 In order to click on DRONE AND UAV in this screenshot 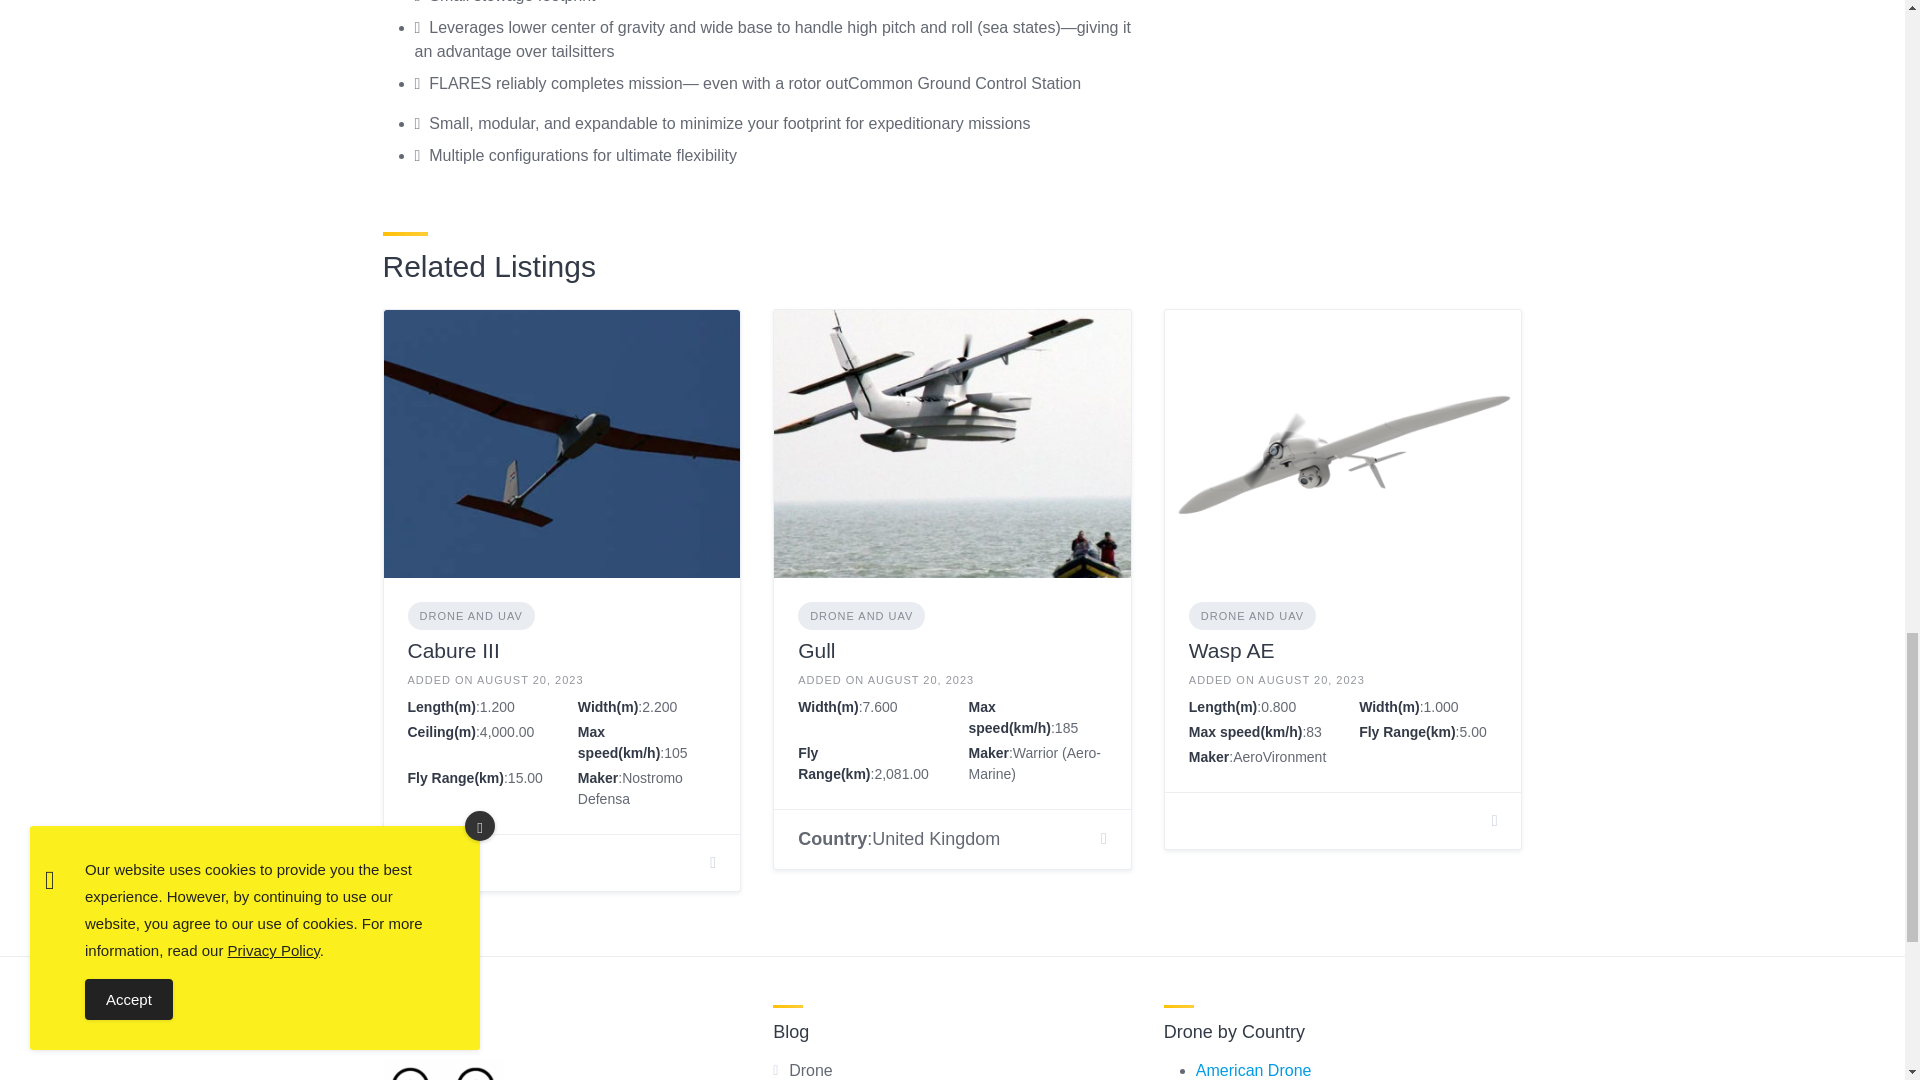, I will do `click(862, 616)`.